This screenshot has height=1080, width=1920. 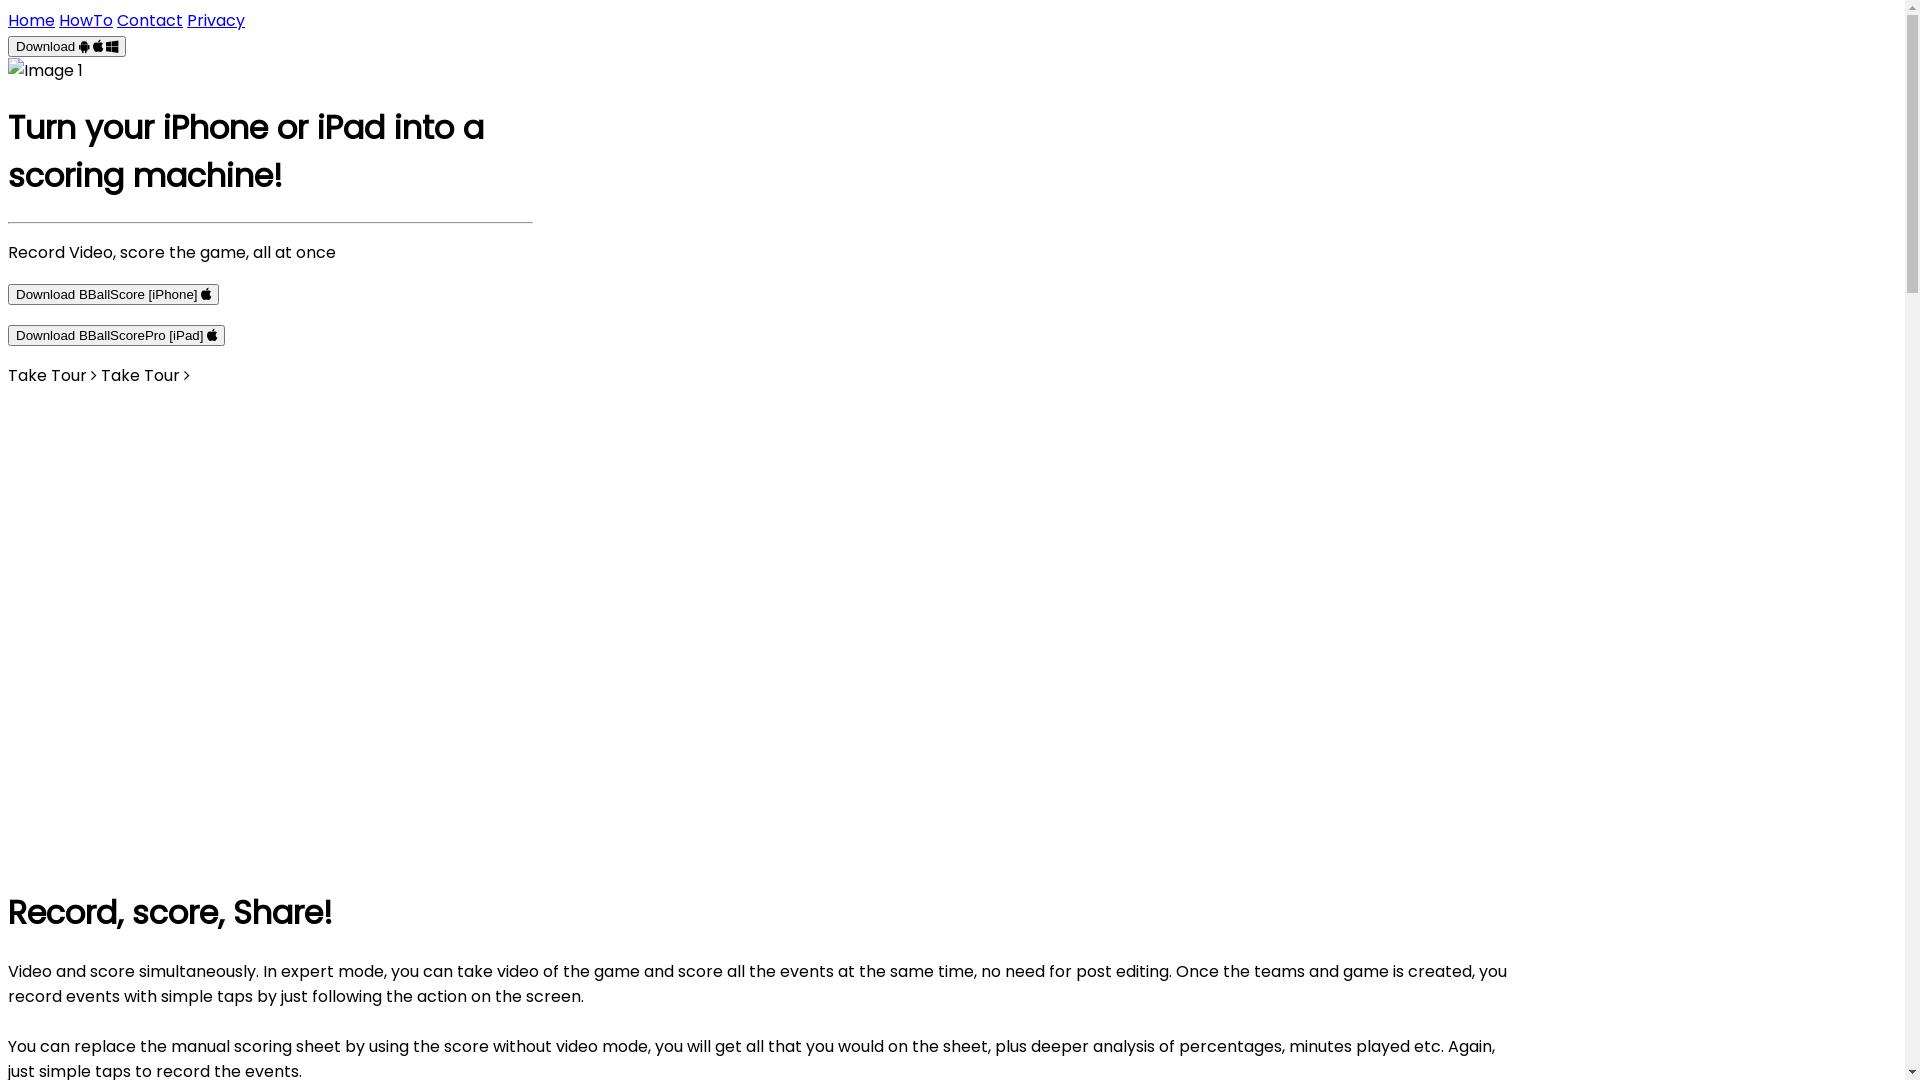 I want to click on Contact, so click(x=150, y=20).